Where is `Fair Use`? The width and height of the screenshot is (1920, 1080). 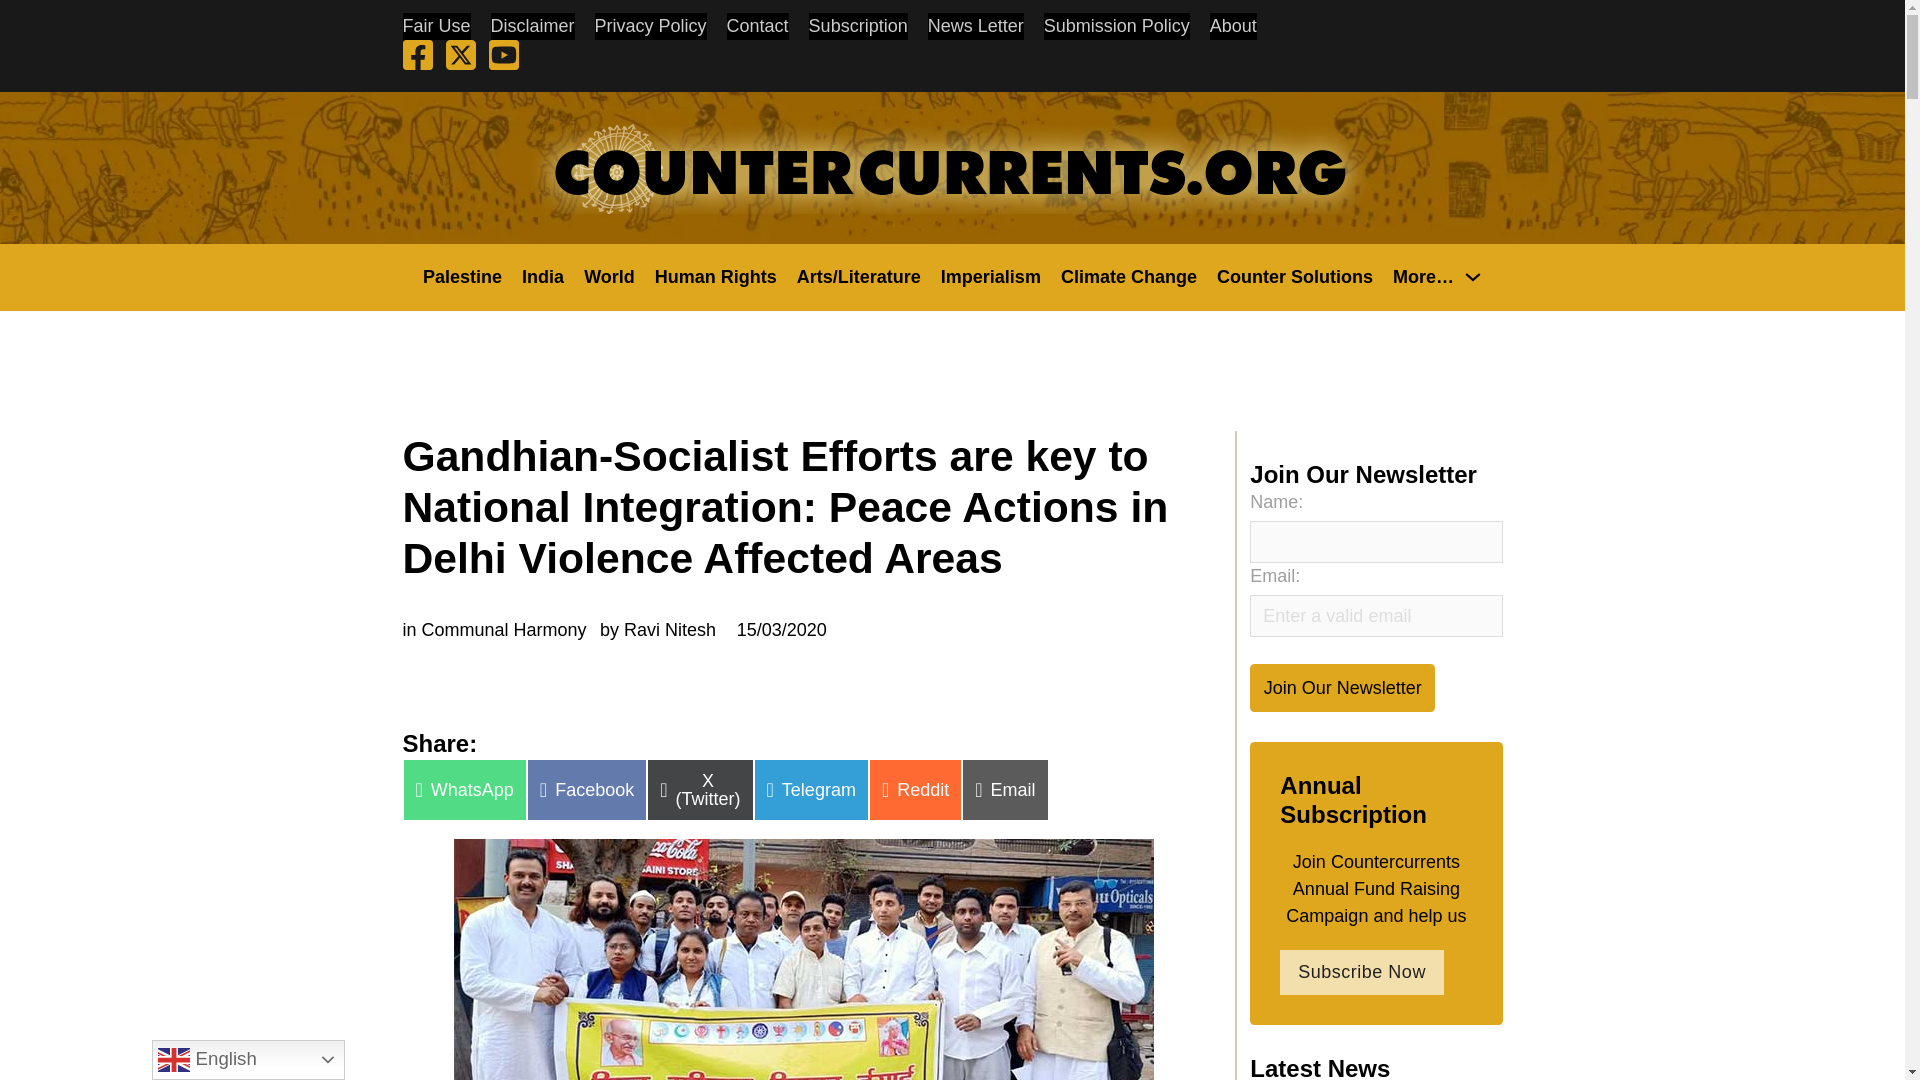 Fair Use is located at coordinates (436, 26).